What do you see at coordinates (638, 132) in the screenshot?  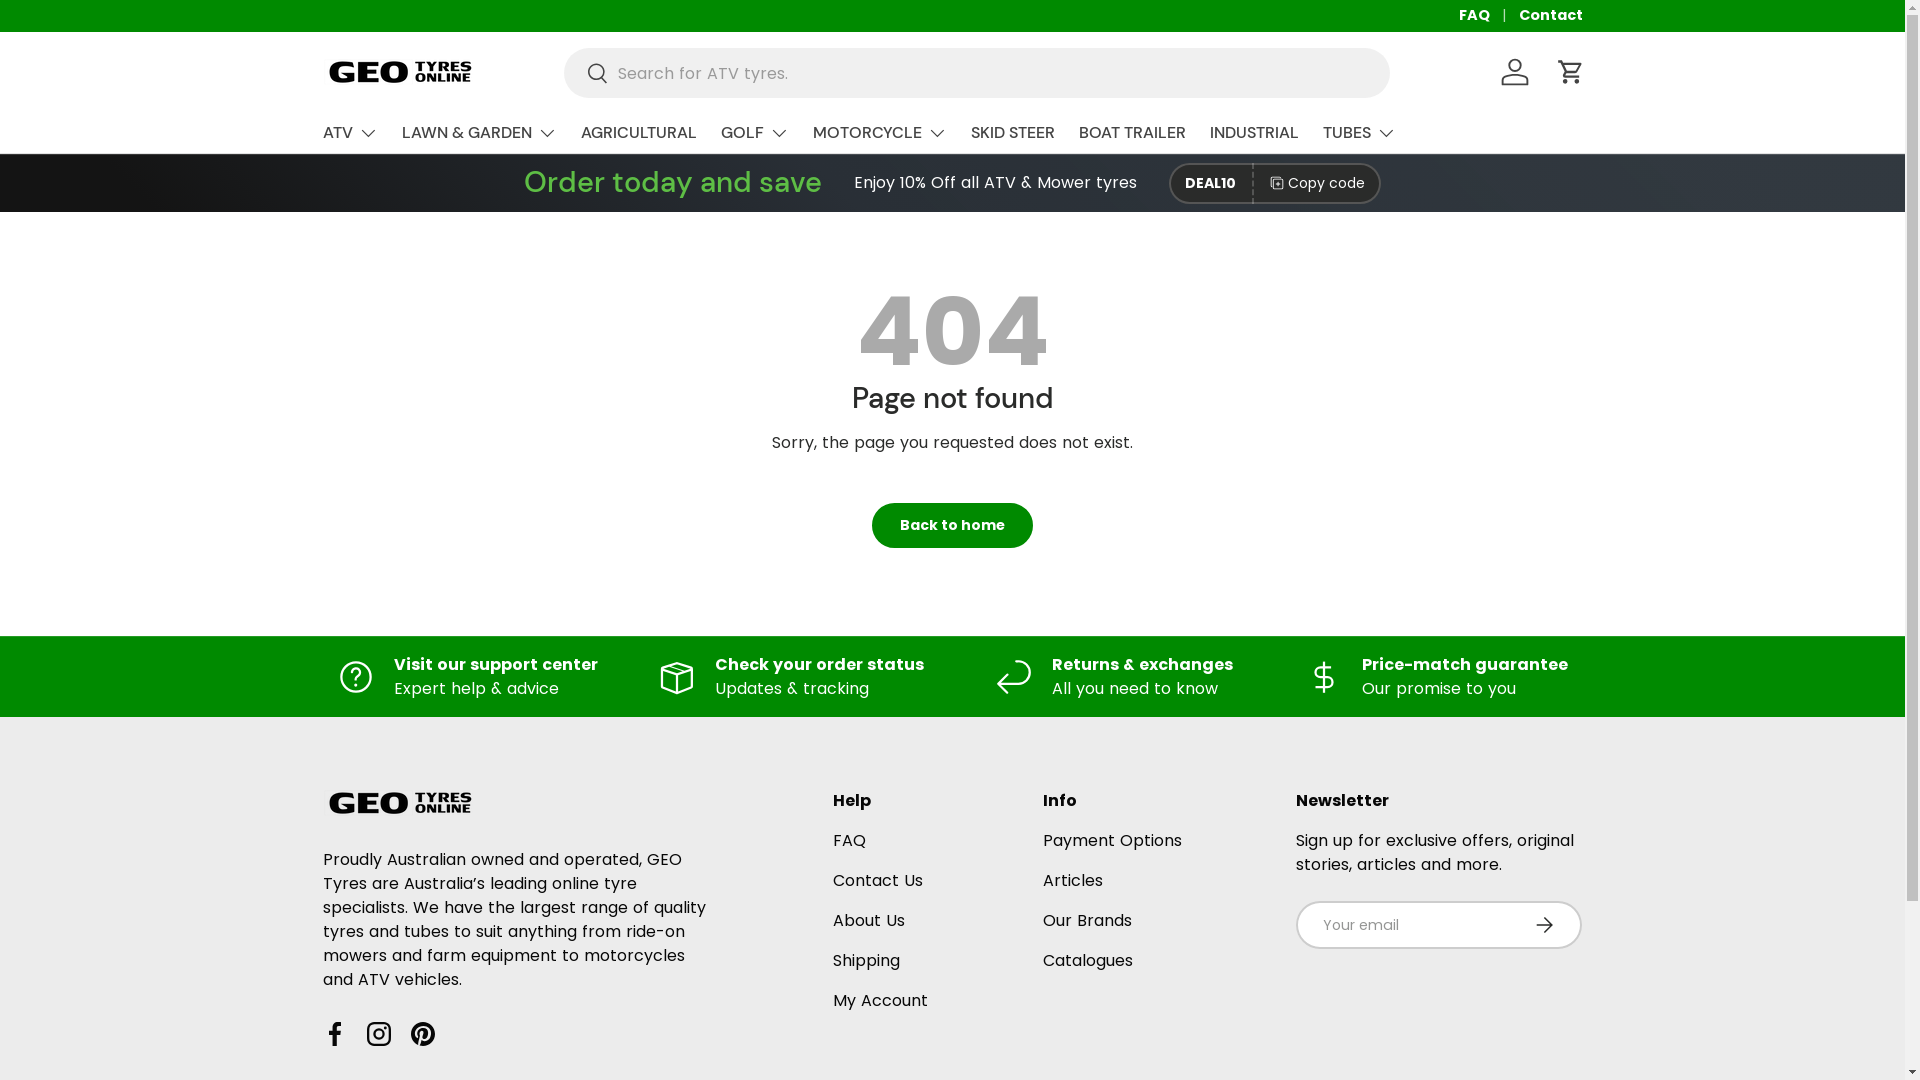 I see `AGRICULTURAL` at bounding box center [638, 132].